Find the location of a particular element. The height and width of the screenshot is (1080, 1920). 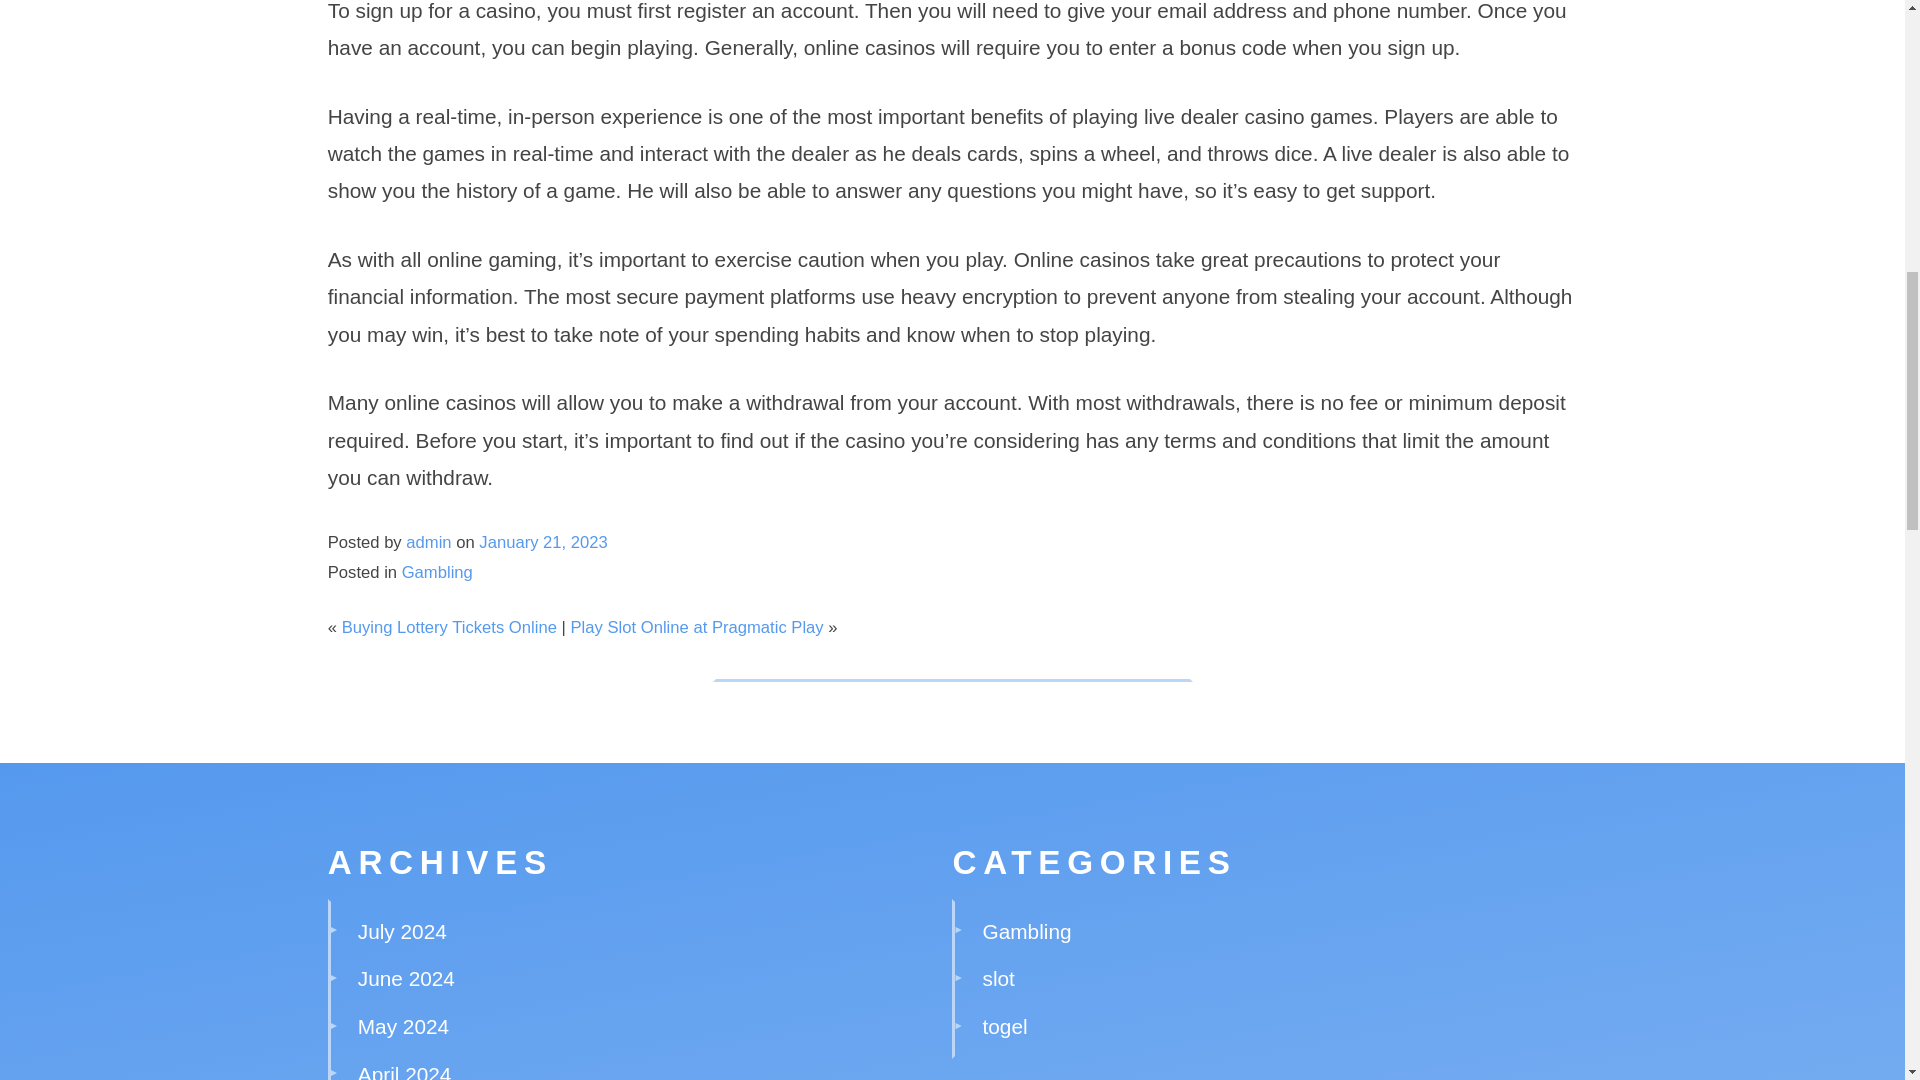

July 2024 is located at coordinates (402, 931).